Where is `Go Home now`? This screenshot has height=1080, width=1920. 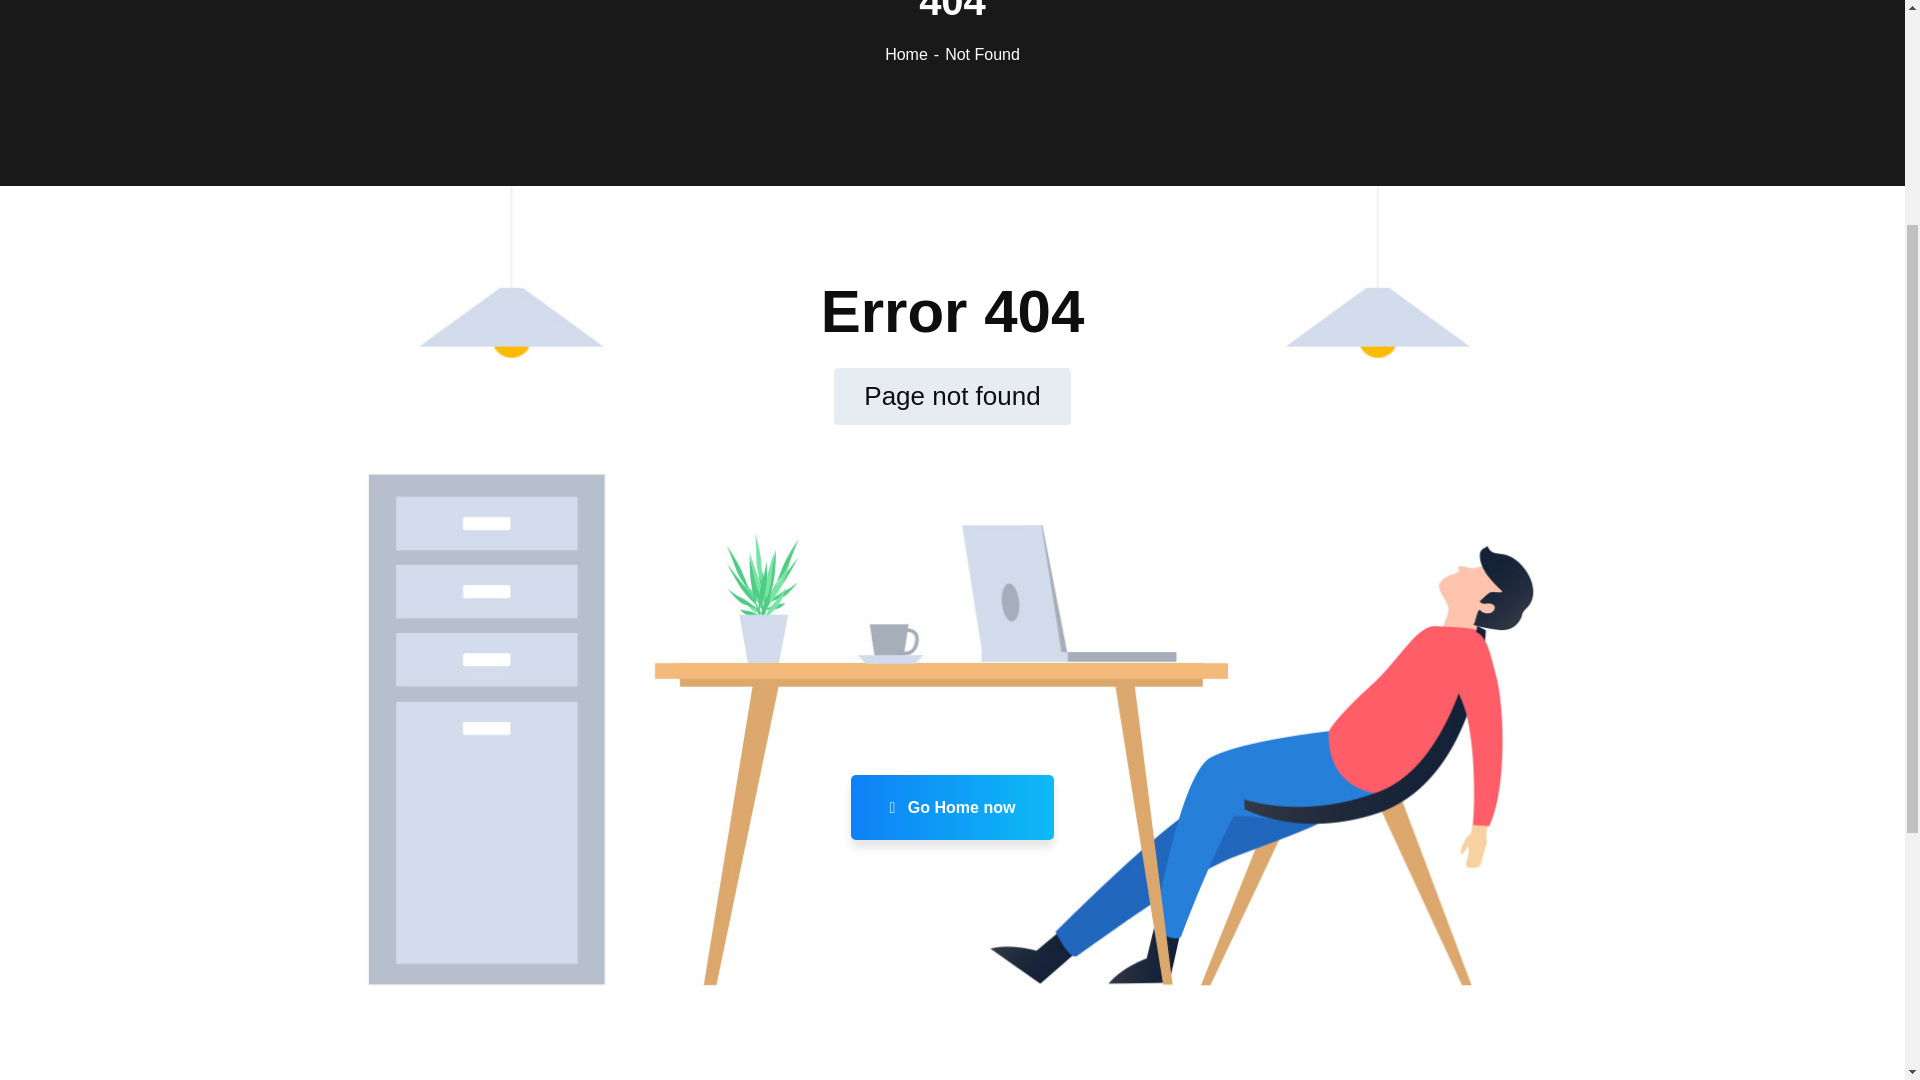 Go Home now is located at coordinates (952, 808).